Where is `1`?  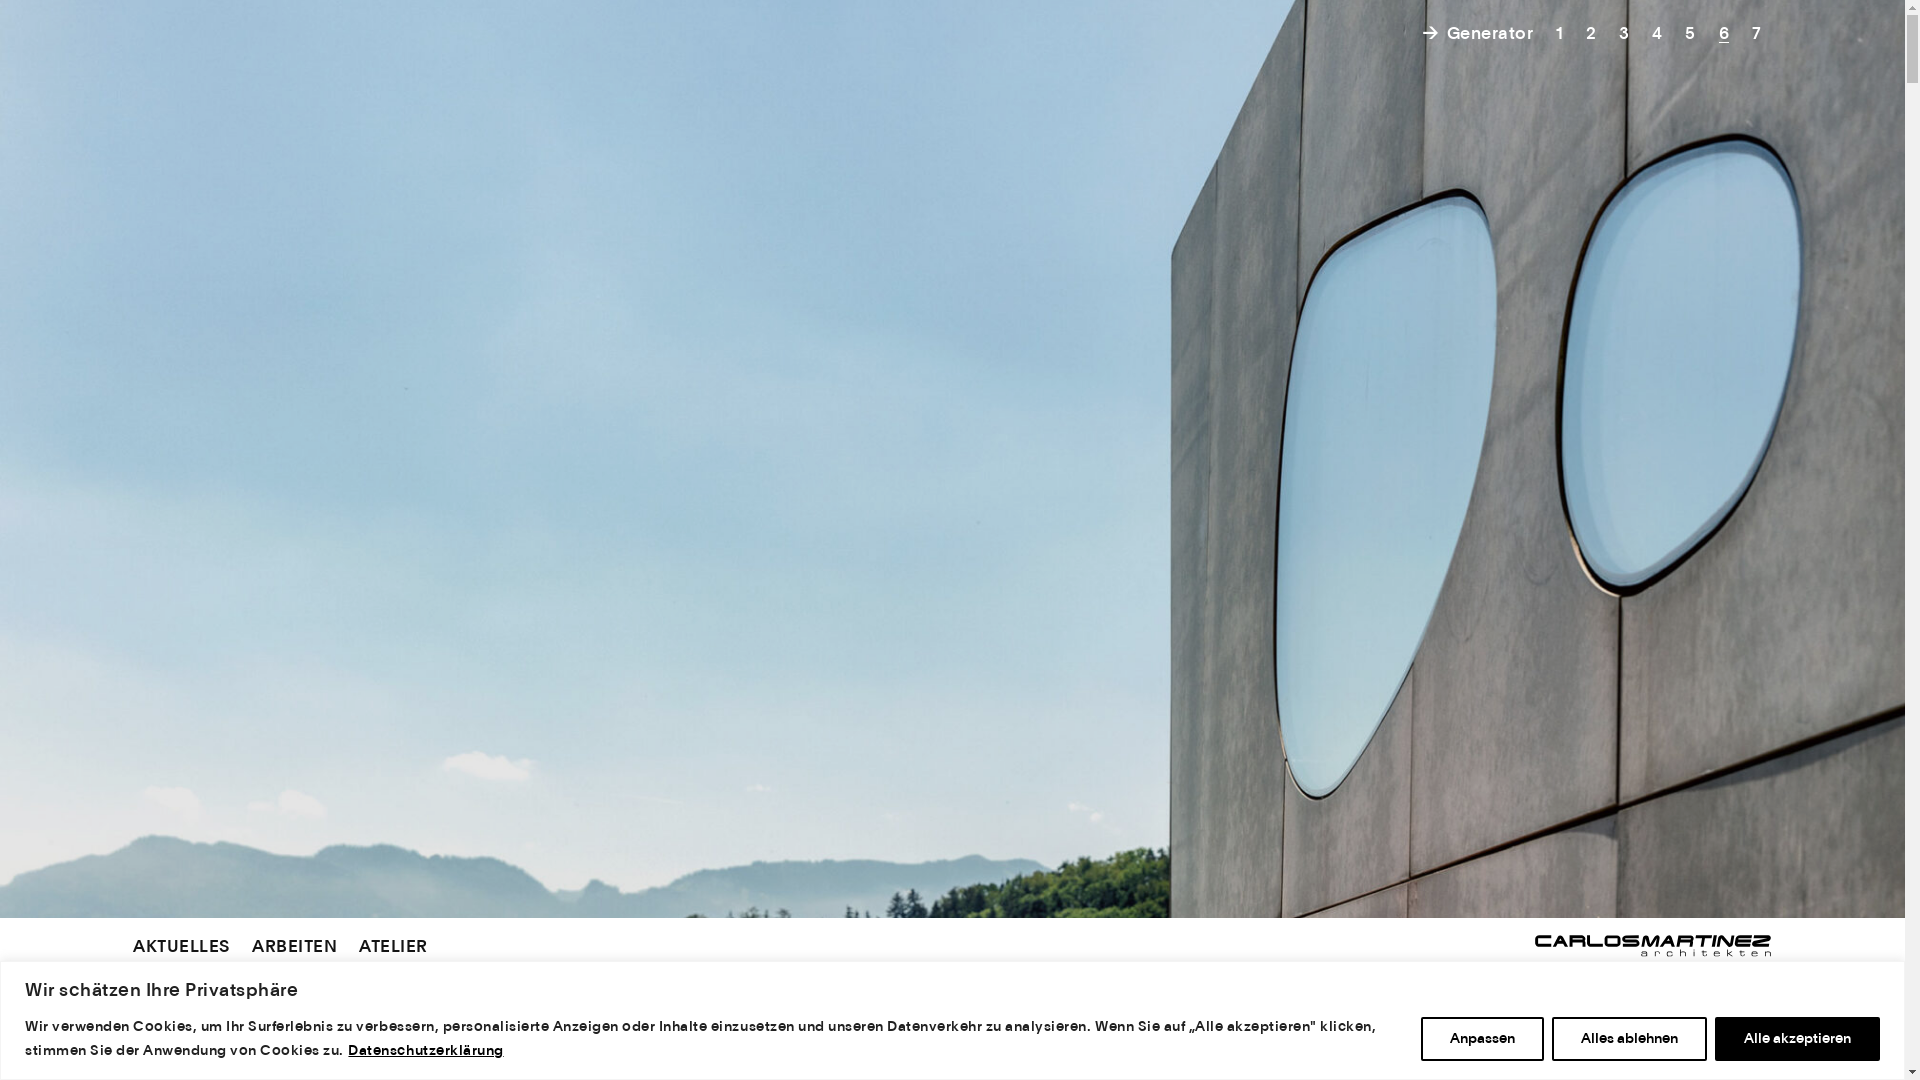 1 is located at coordinates (1559, 34).